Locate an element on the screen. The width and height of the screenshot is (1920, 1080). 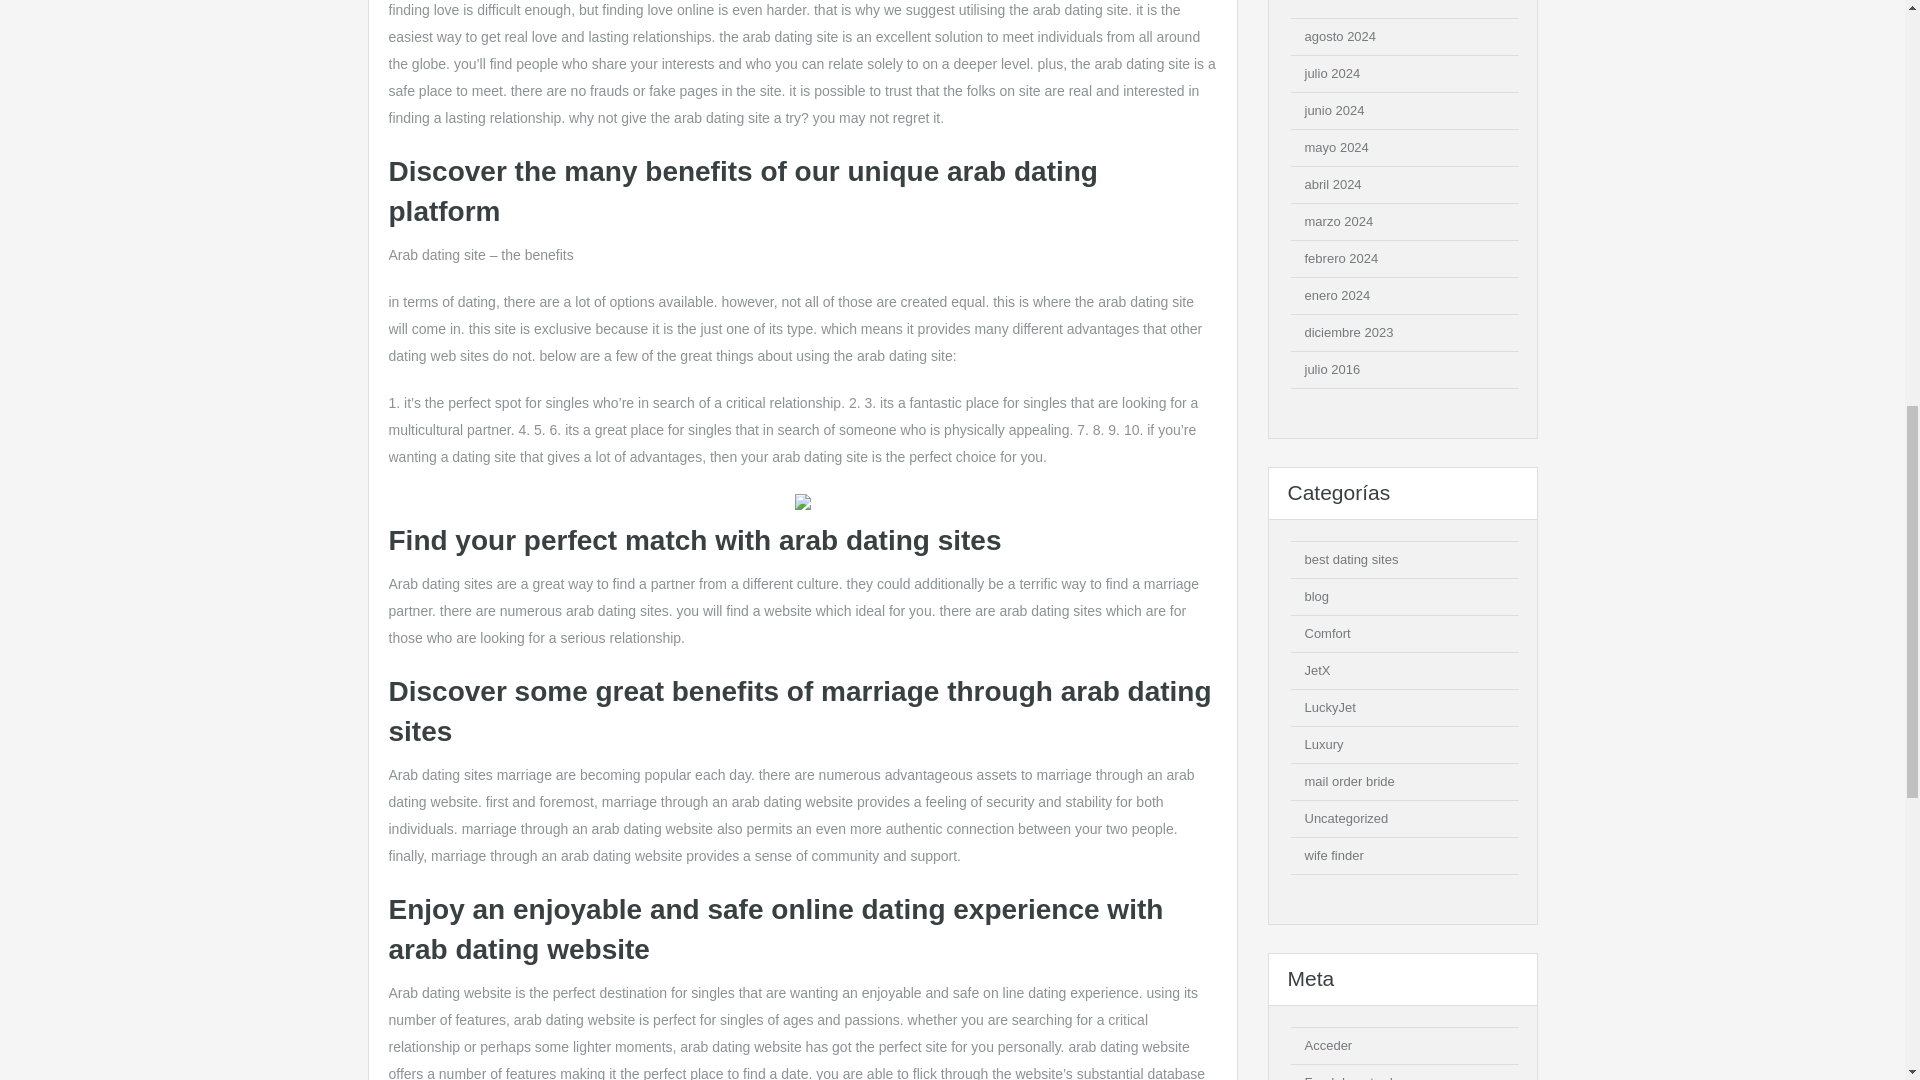
julio 2016 is located at coordinates (1331, 368).